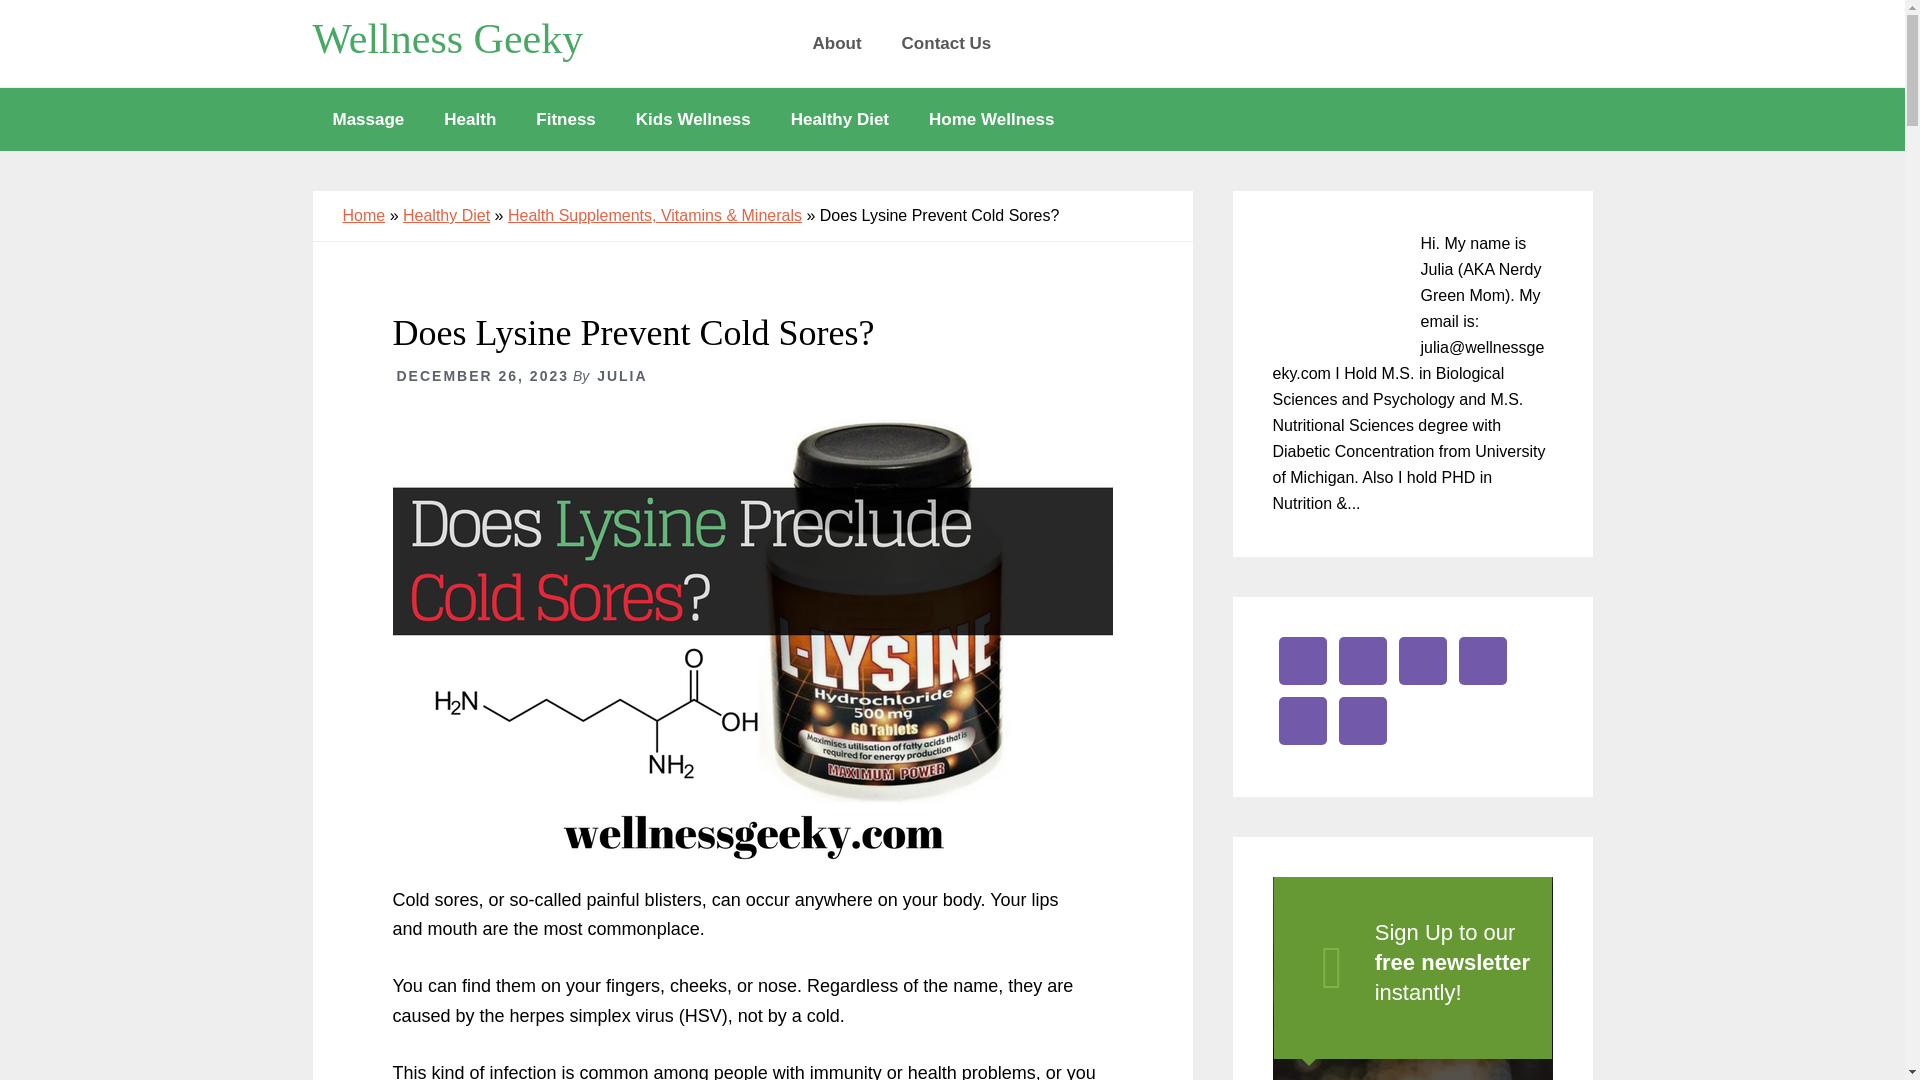 The height and width of the screenshot is (1080, 1920). I want to click on Massage, so click(368, 119).